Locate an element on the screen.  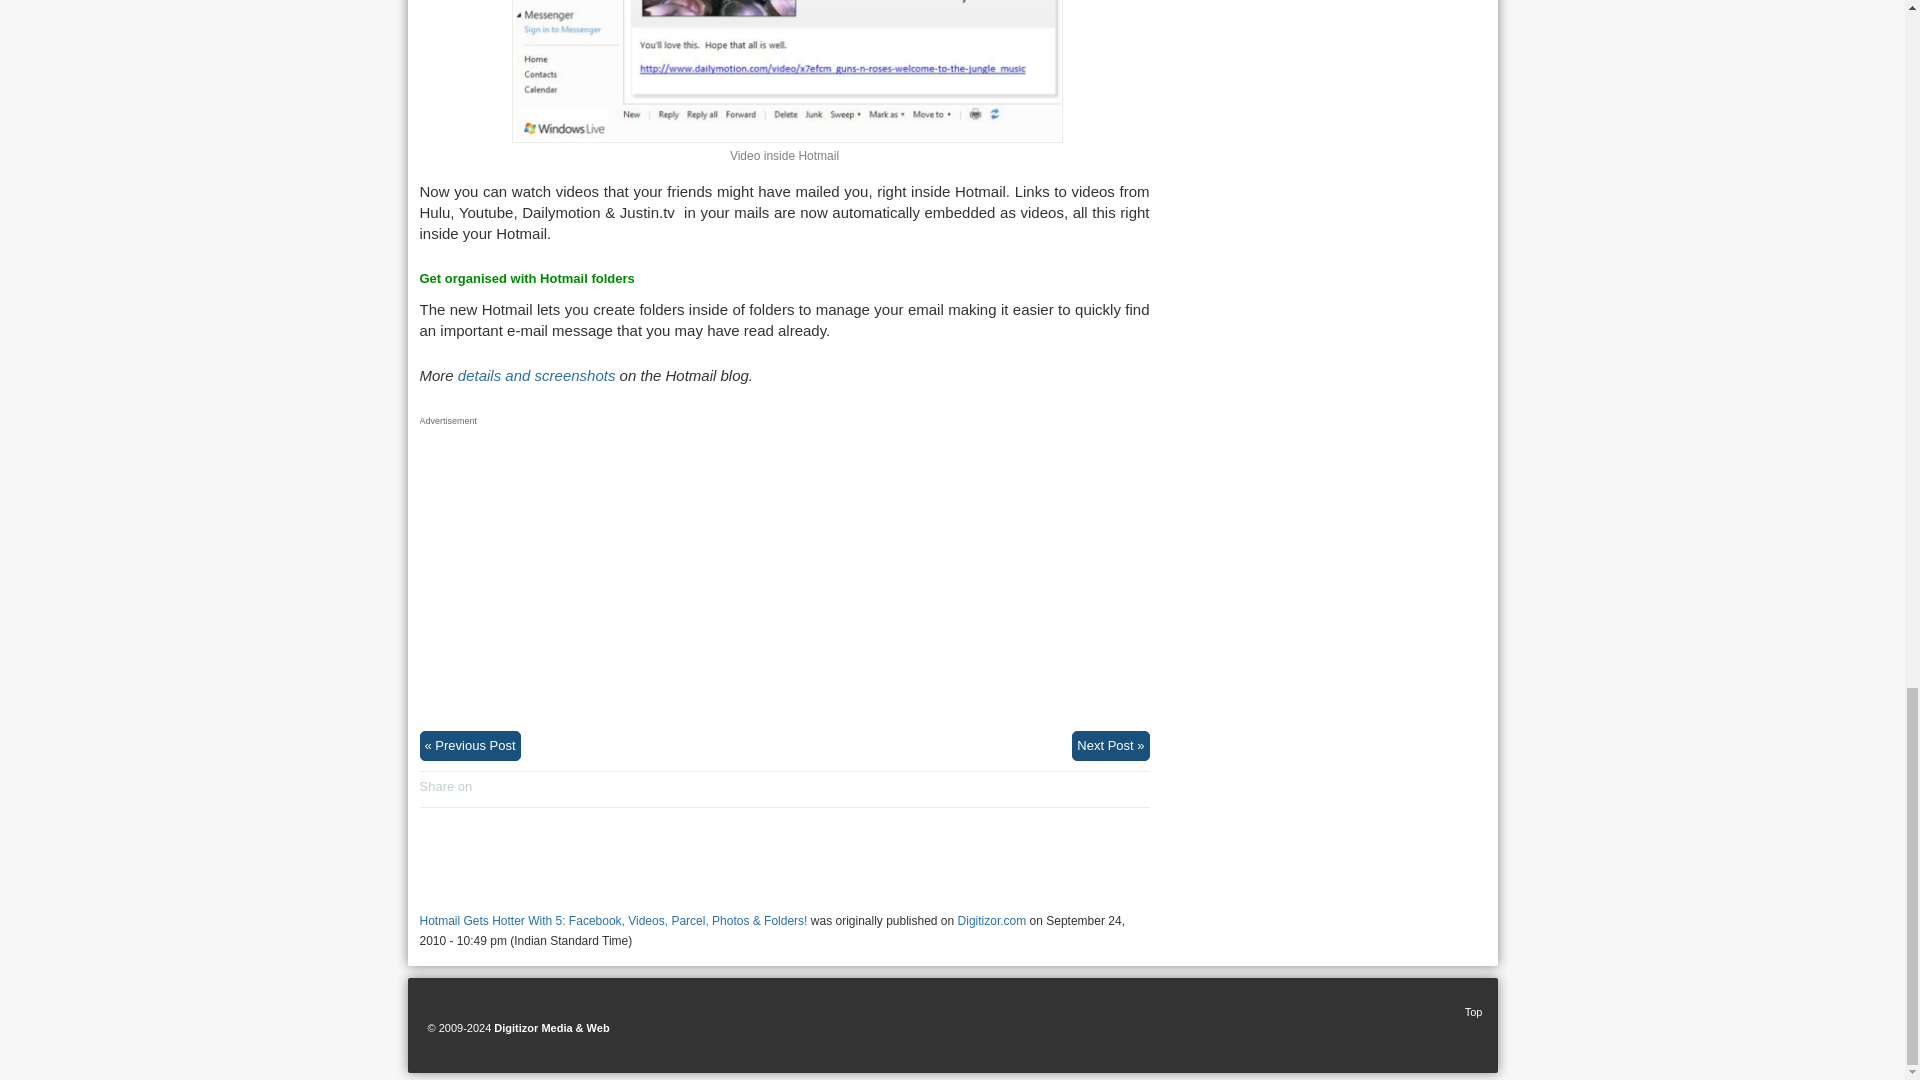
share this post on Twitter is located at coordinates (524, 787).